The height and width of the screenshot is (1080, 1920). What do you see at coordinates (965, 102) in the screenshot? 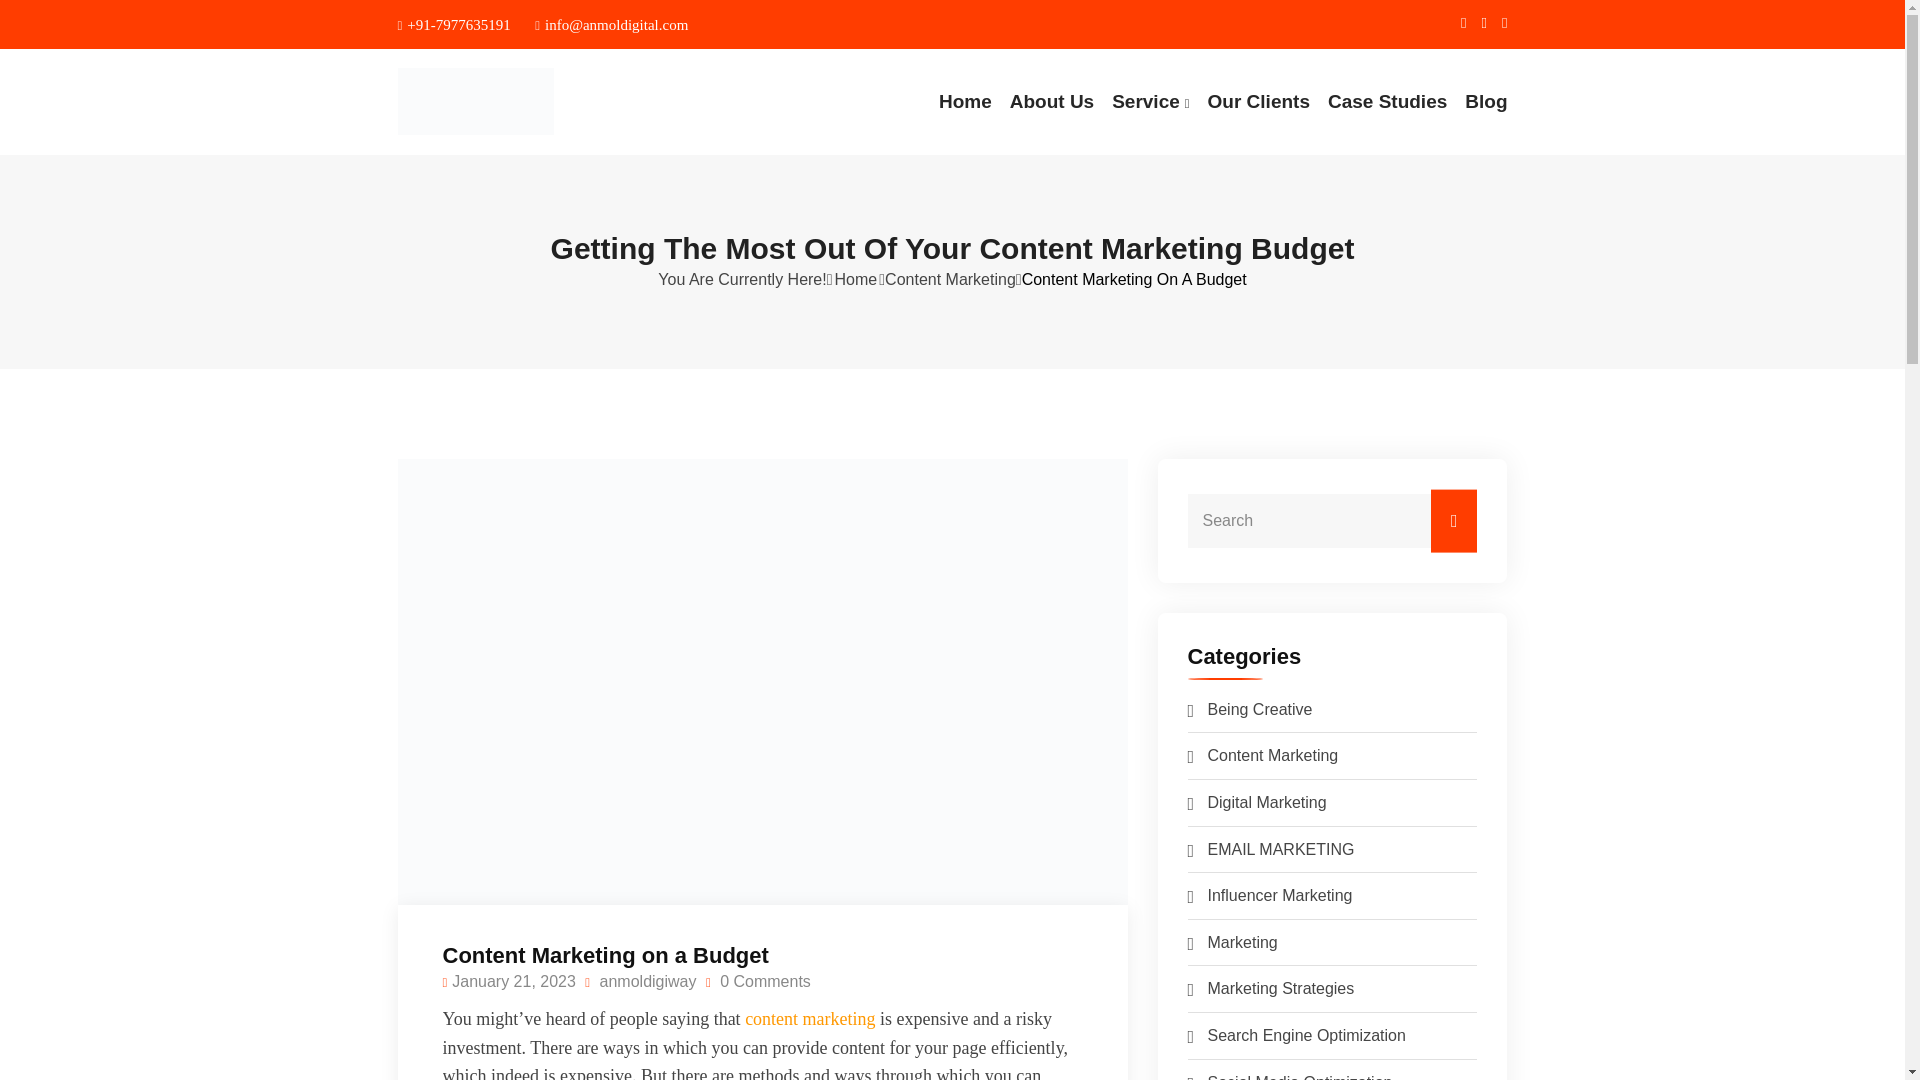
I see `Home` at bounding box center [965, 102].